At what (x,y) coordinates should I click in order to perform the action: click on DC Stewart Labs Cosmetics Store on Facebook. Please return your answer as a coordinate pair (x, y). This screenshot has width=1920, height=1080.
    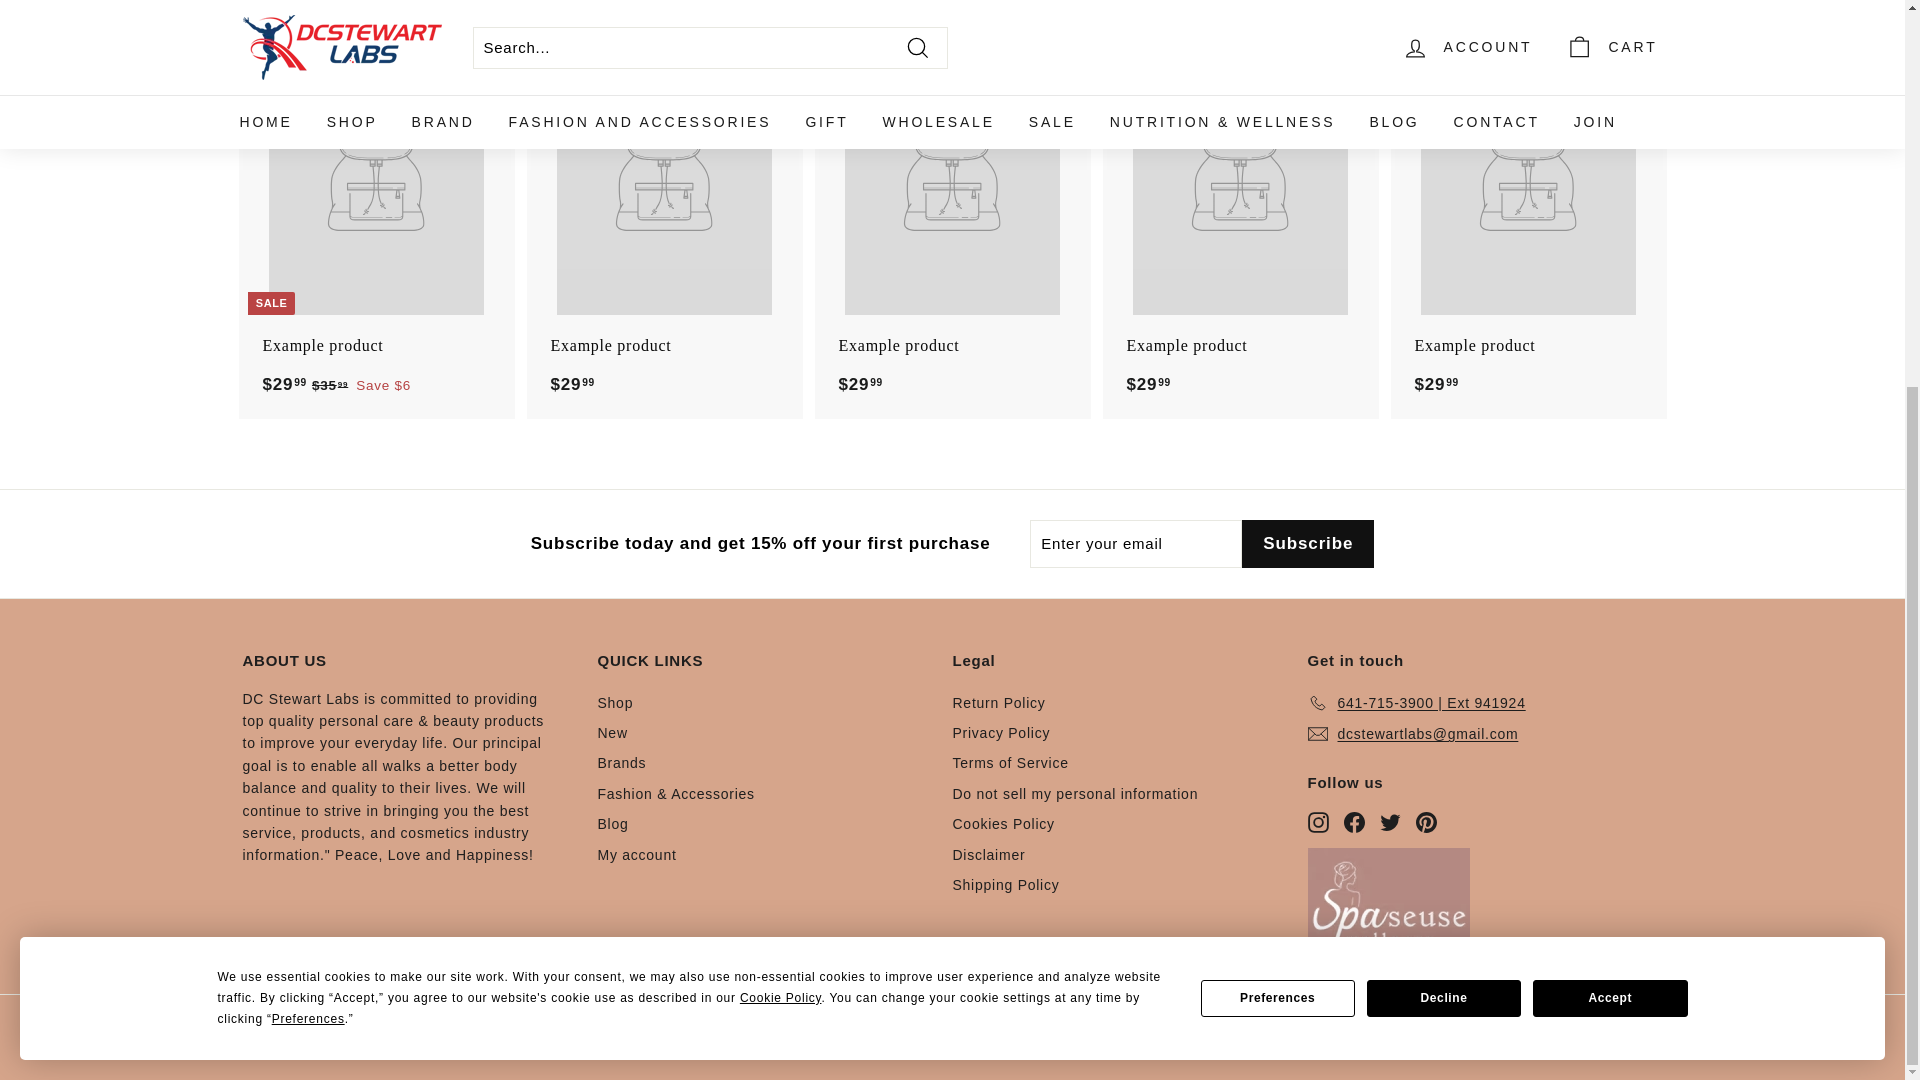
    Looking at the image, I should click on (1354, 821).